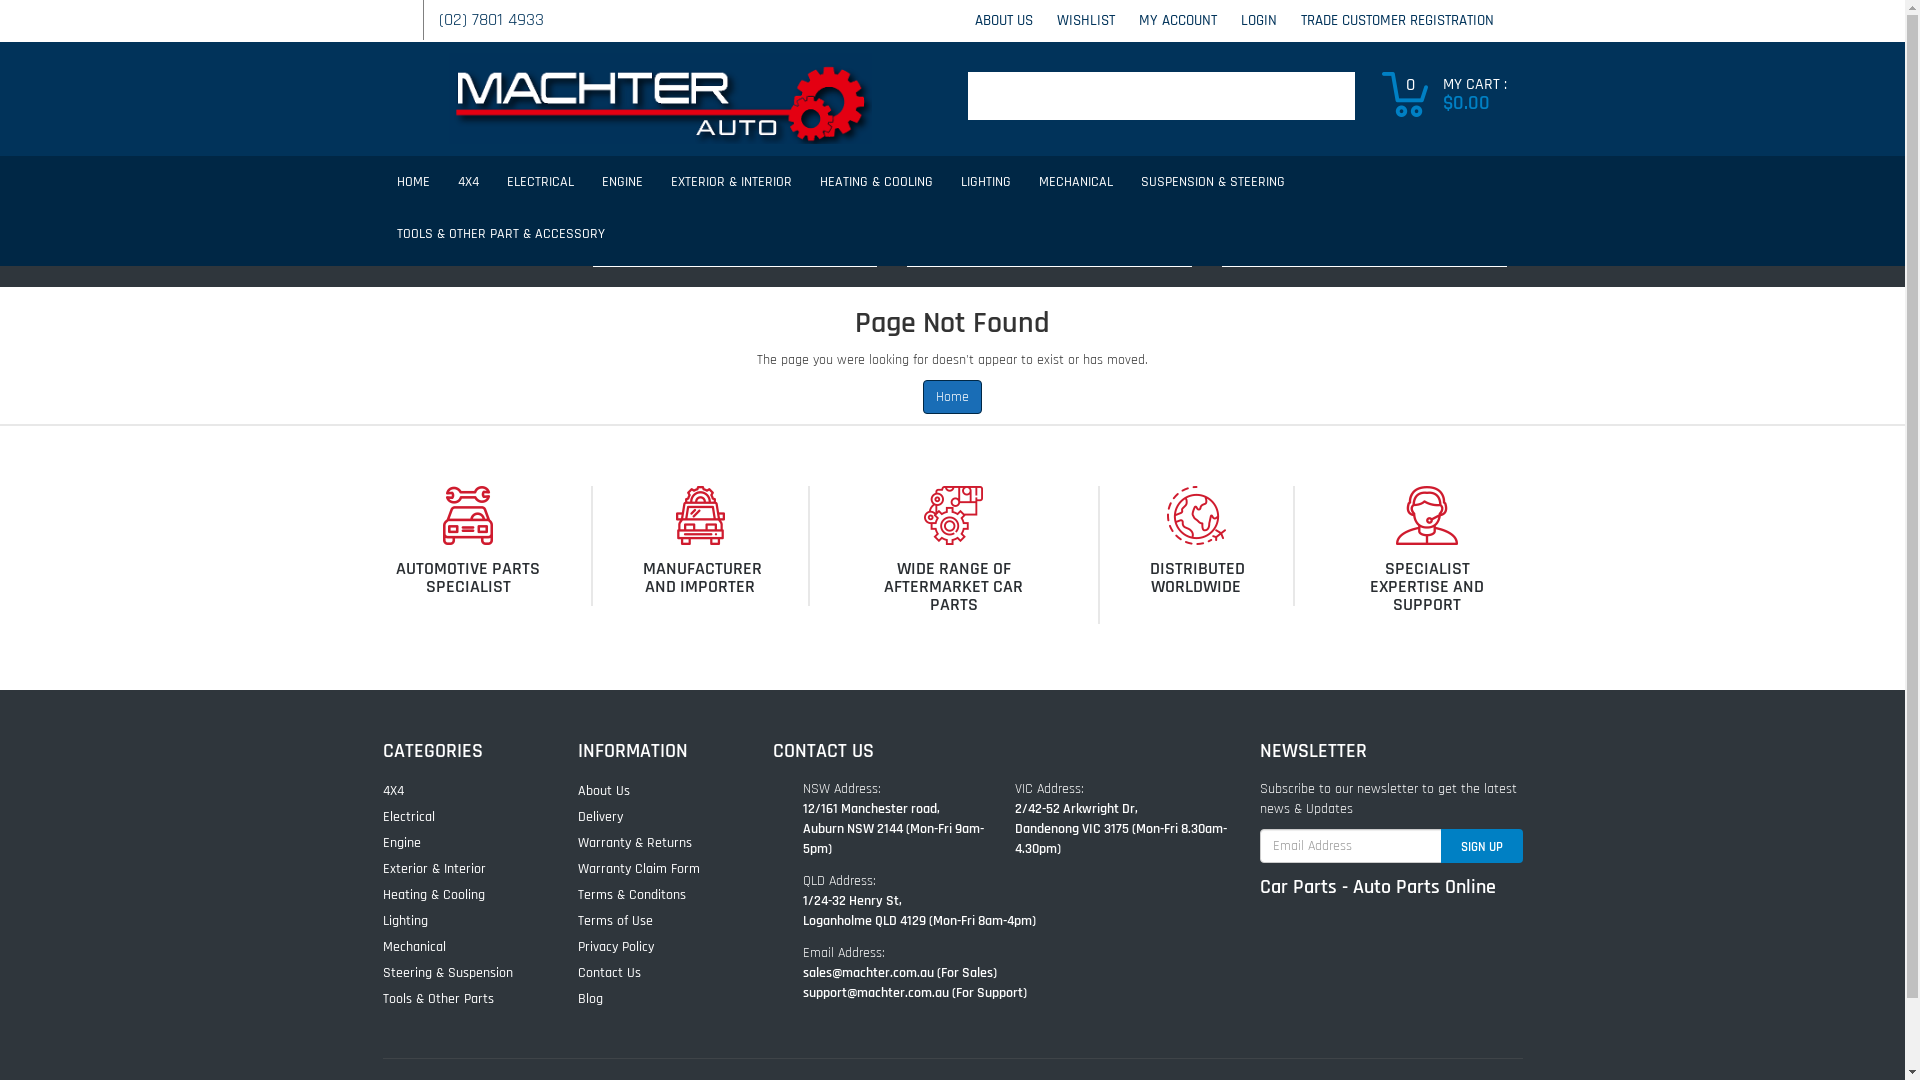 The width and height of the screenshot is (1920, 1080). I want to click on MY ACCOUNT, so click(1177, 20).